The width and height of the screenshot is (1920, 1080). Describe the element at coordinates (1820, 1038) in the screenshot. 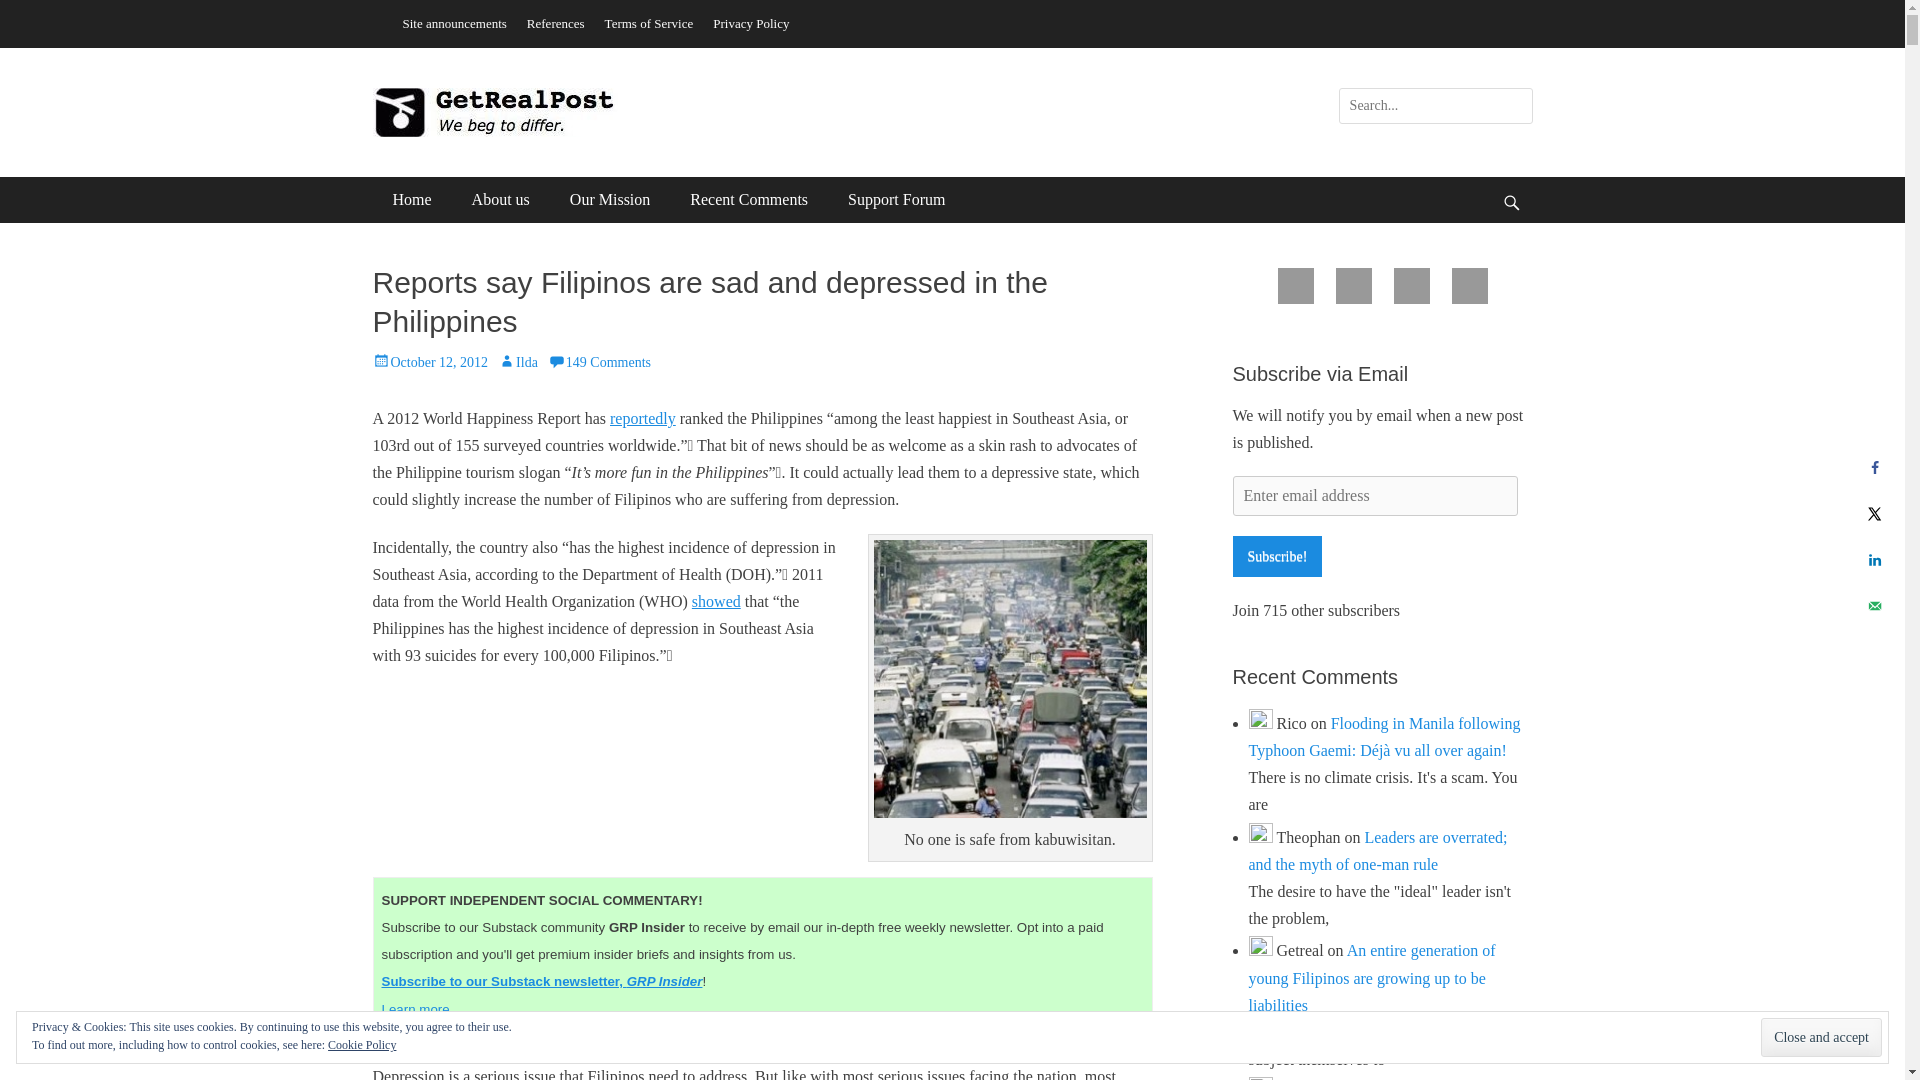

I see `Close and accept` at that location.